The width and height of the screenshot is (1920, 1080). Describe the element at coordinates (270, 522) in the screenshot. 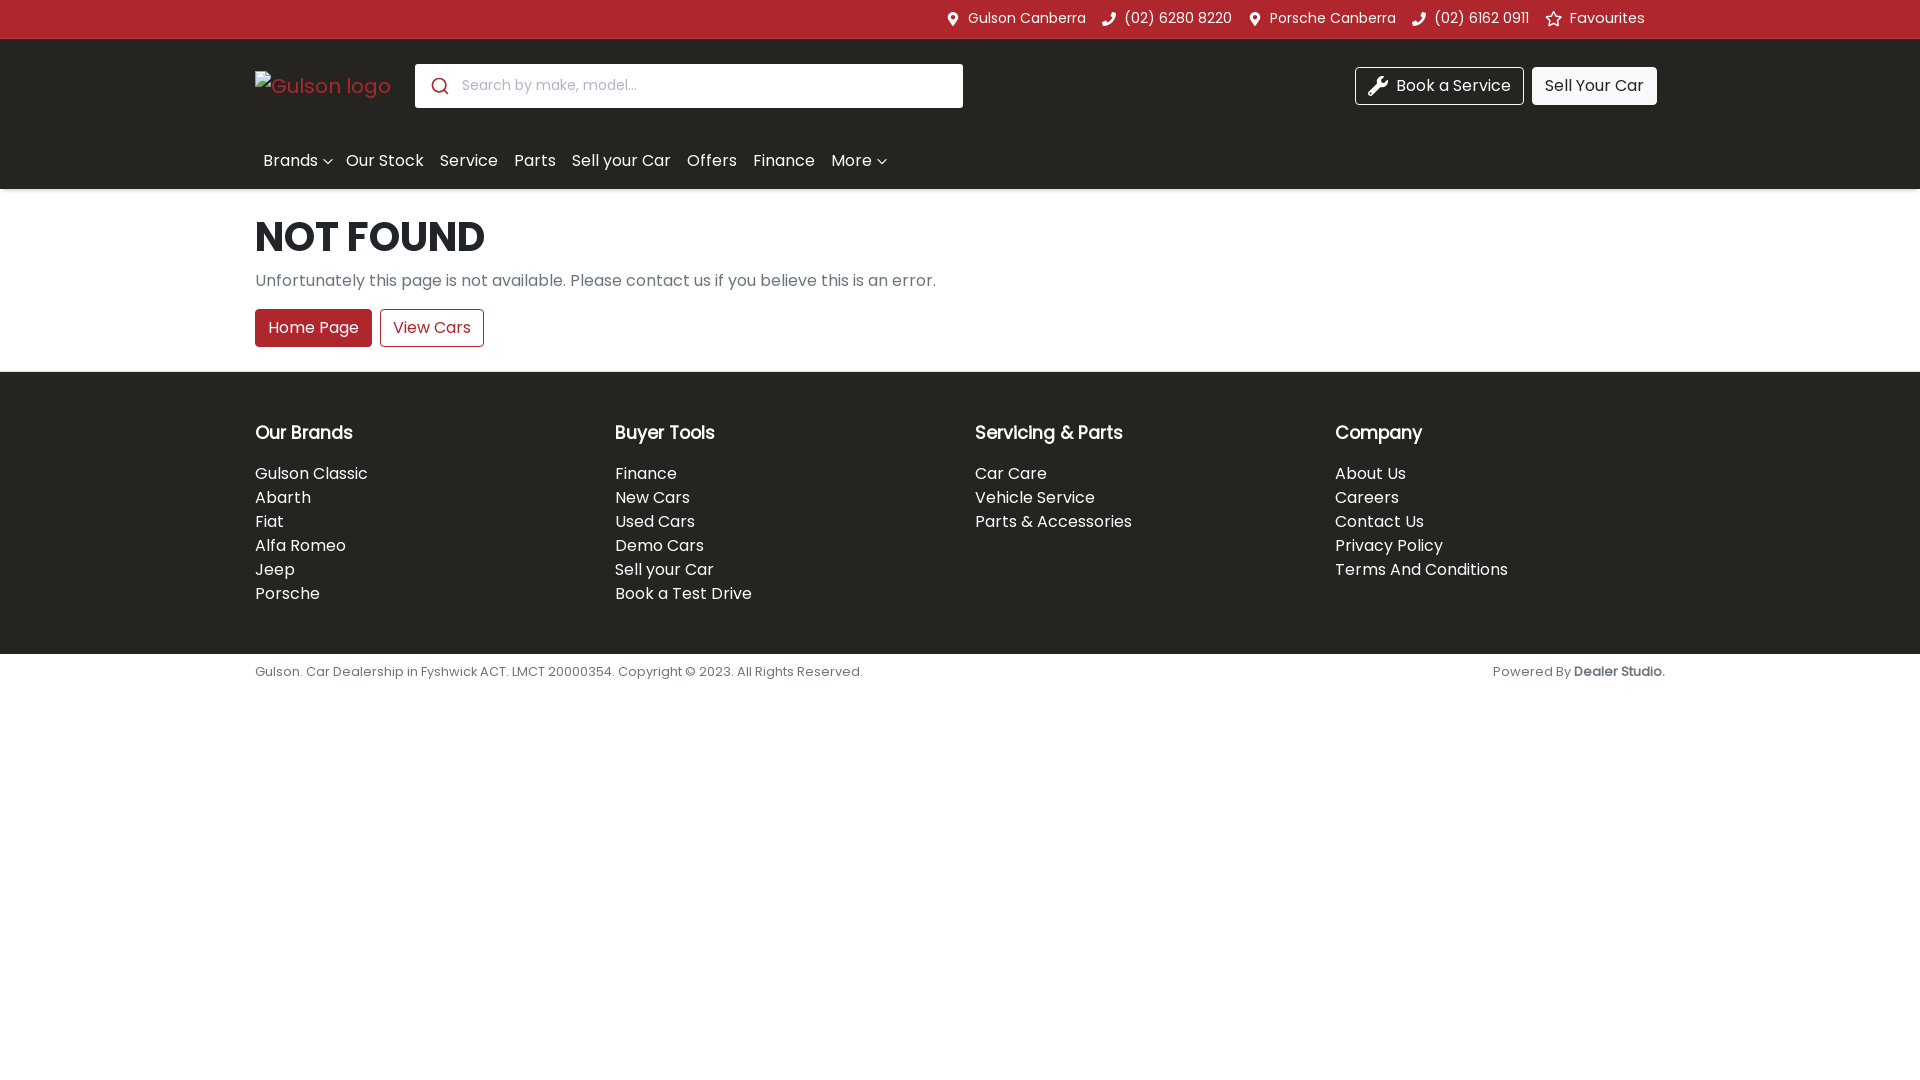

I see `Fiat` at that location.